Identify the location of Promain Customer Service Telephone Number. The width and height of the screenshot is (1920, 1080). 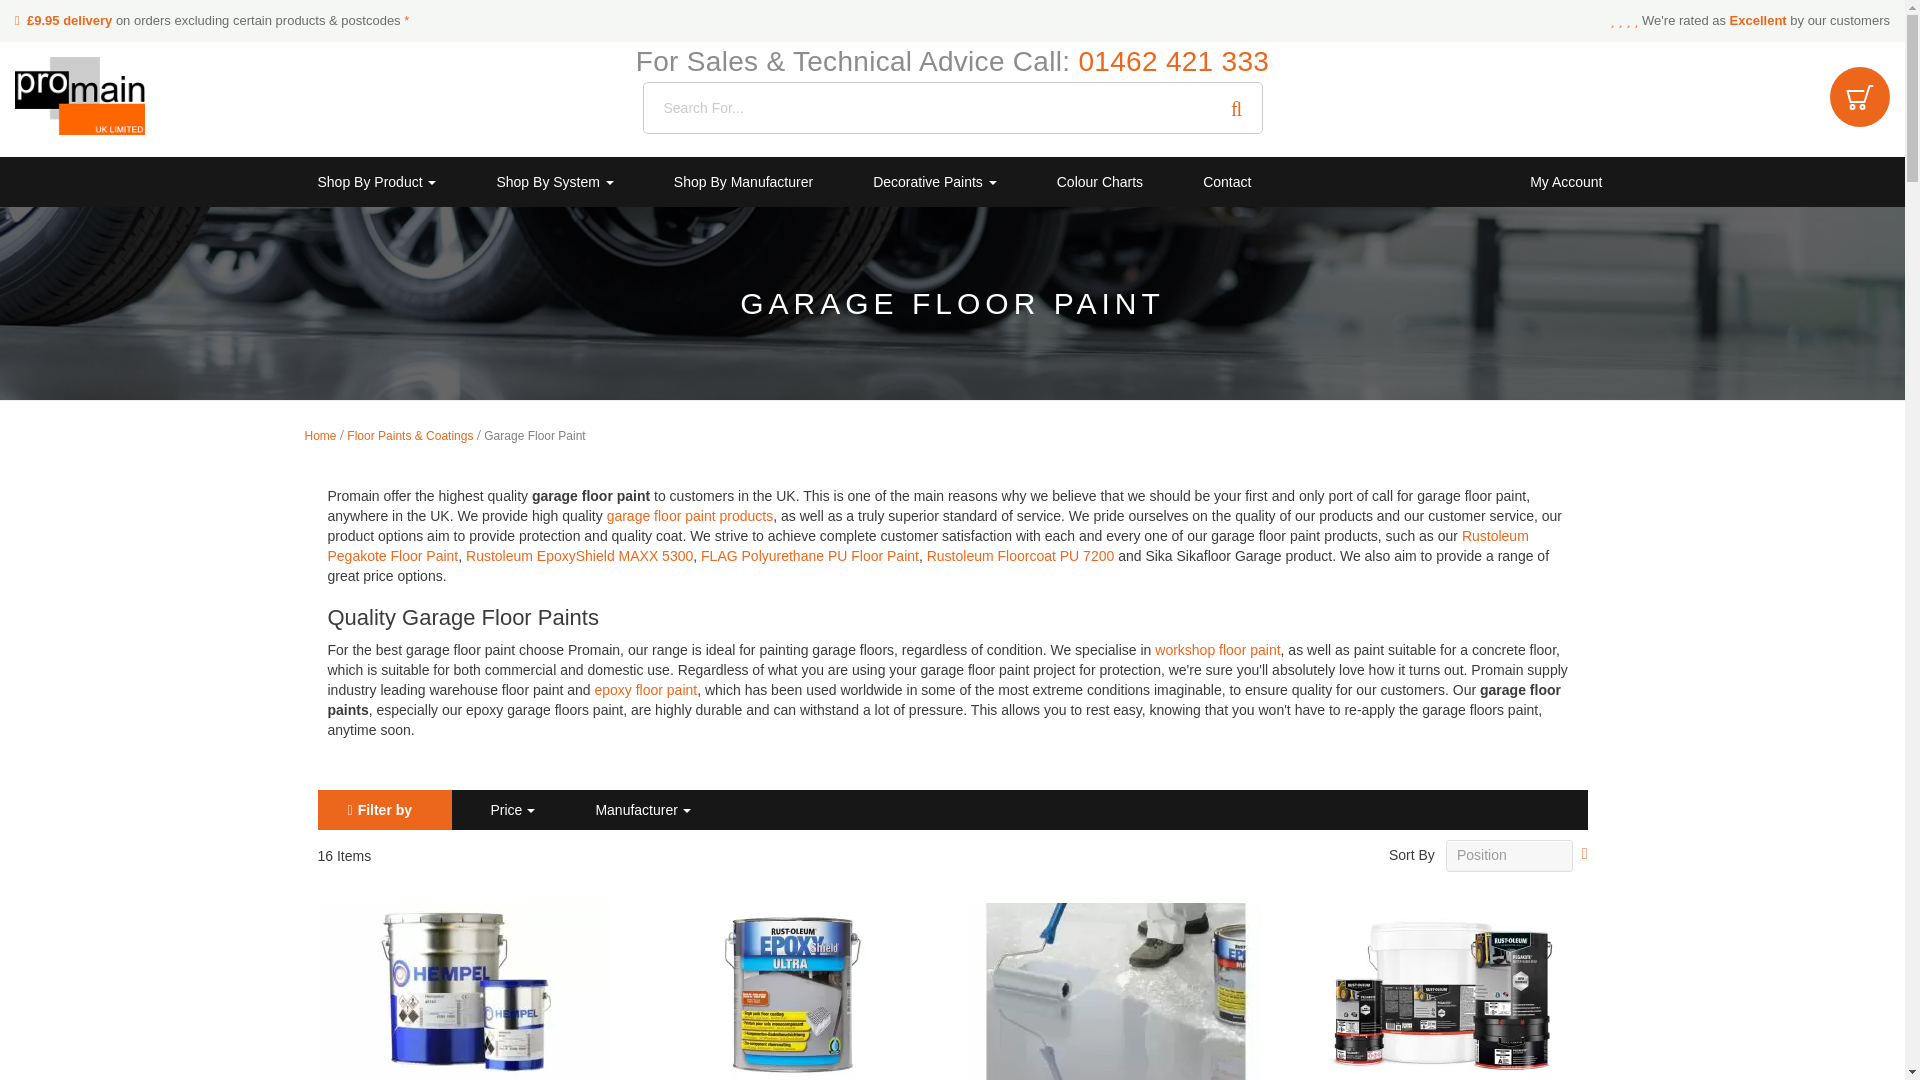
(1173, 61).